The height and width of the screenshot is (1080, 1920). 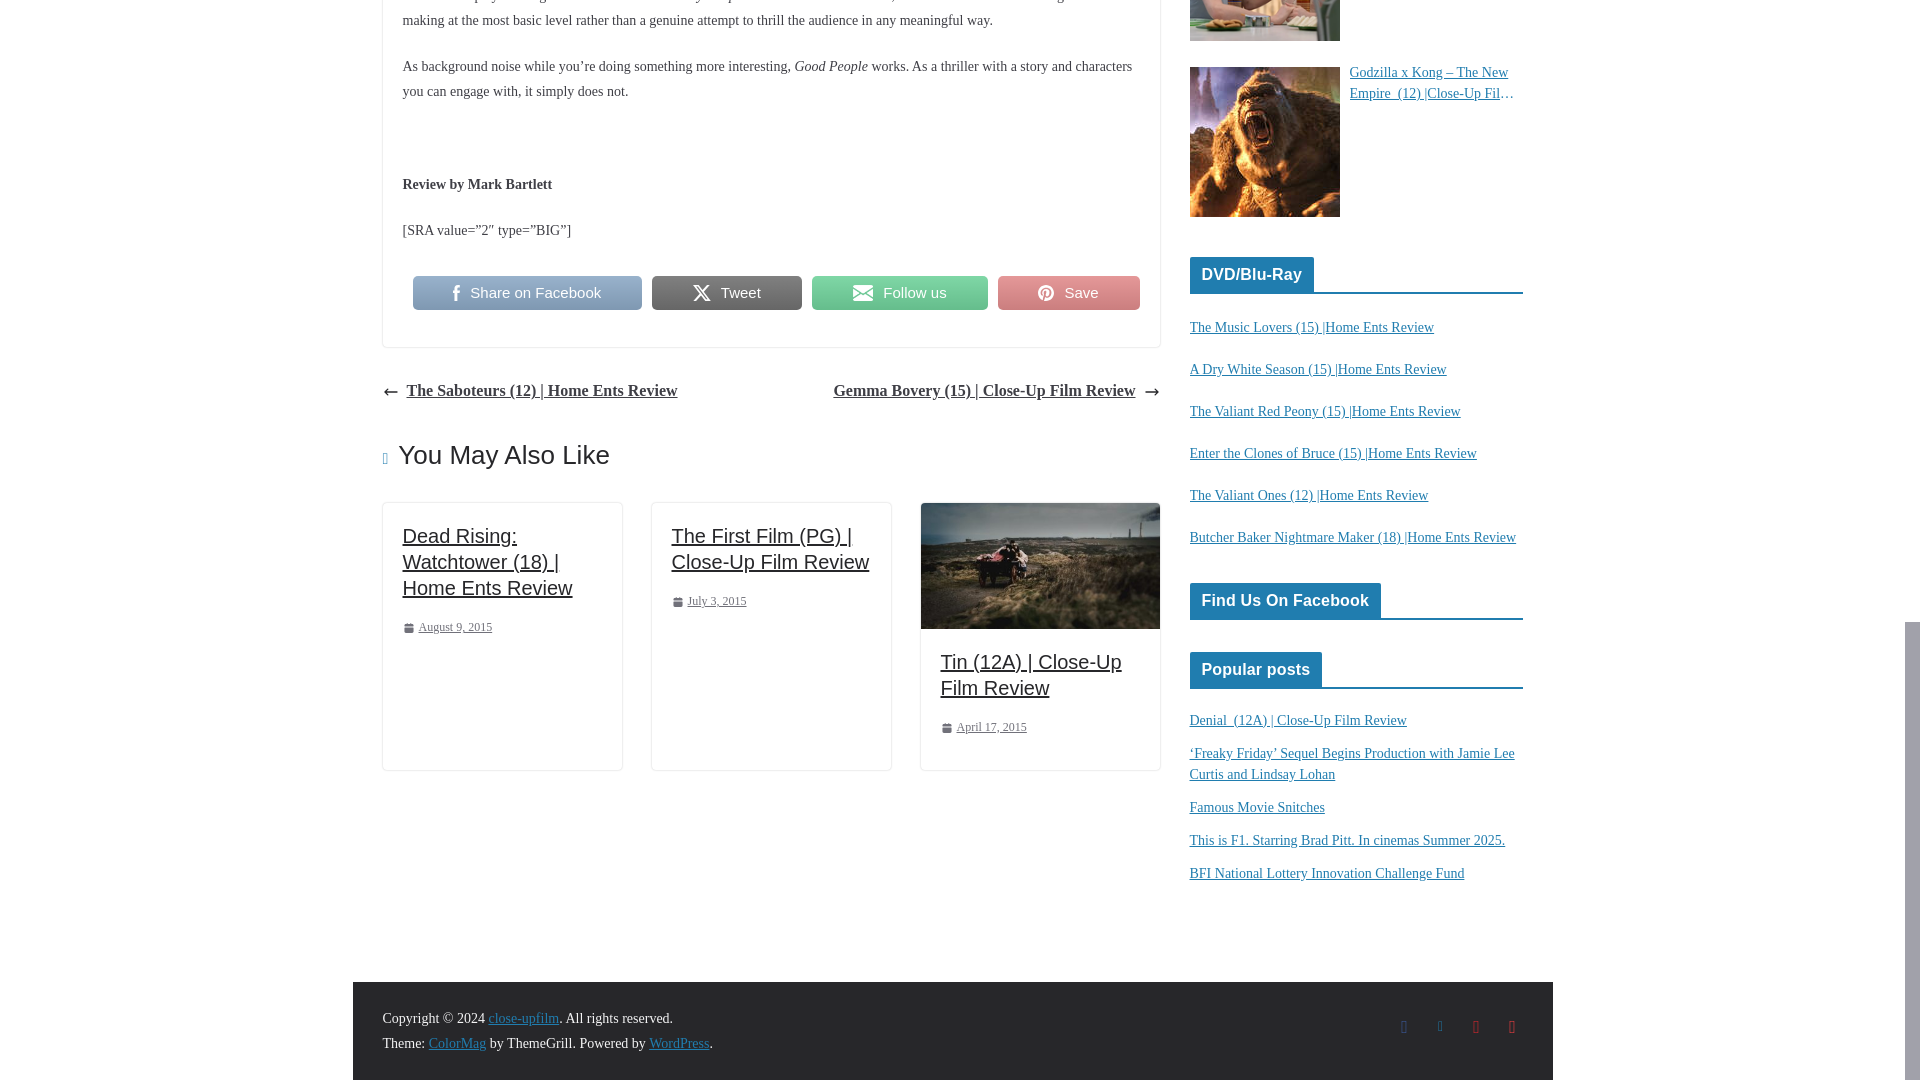 What do you see at coordinates (727, 293) in the screenshot?
I see `Tweet` at bounding box center [727, 293].